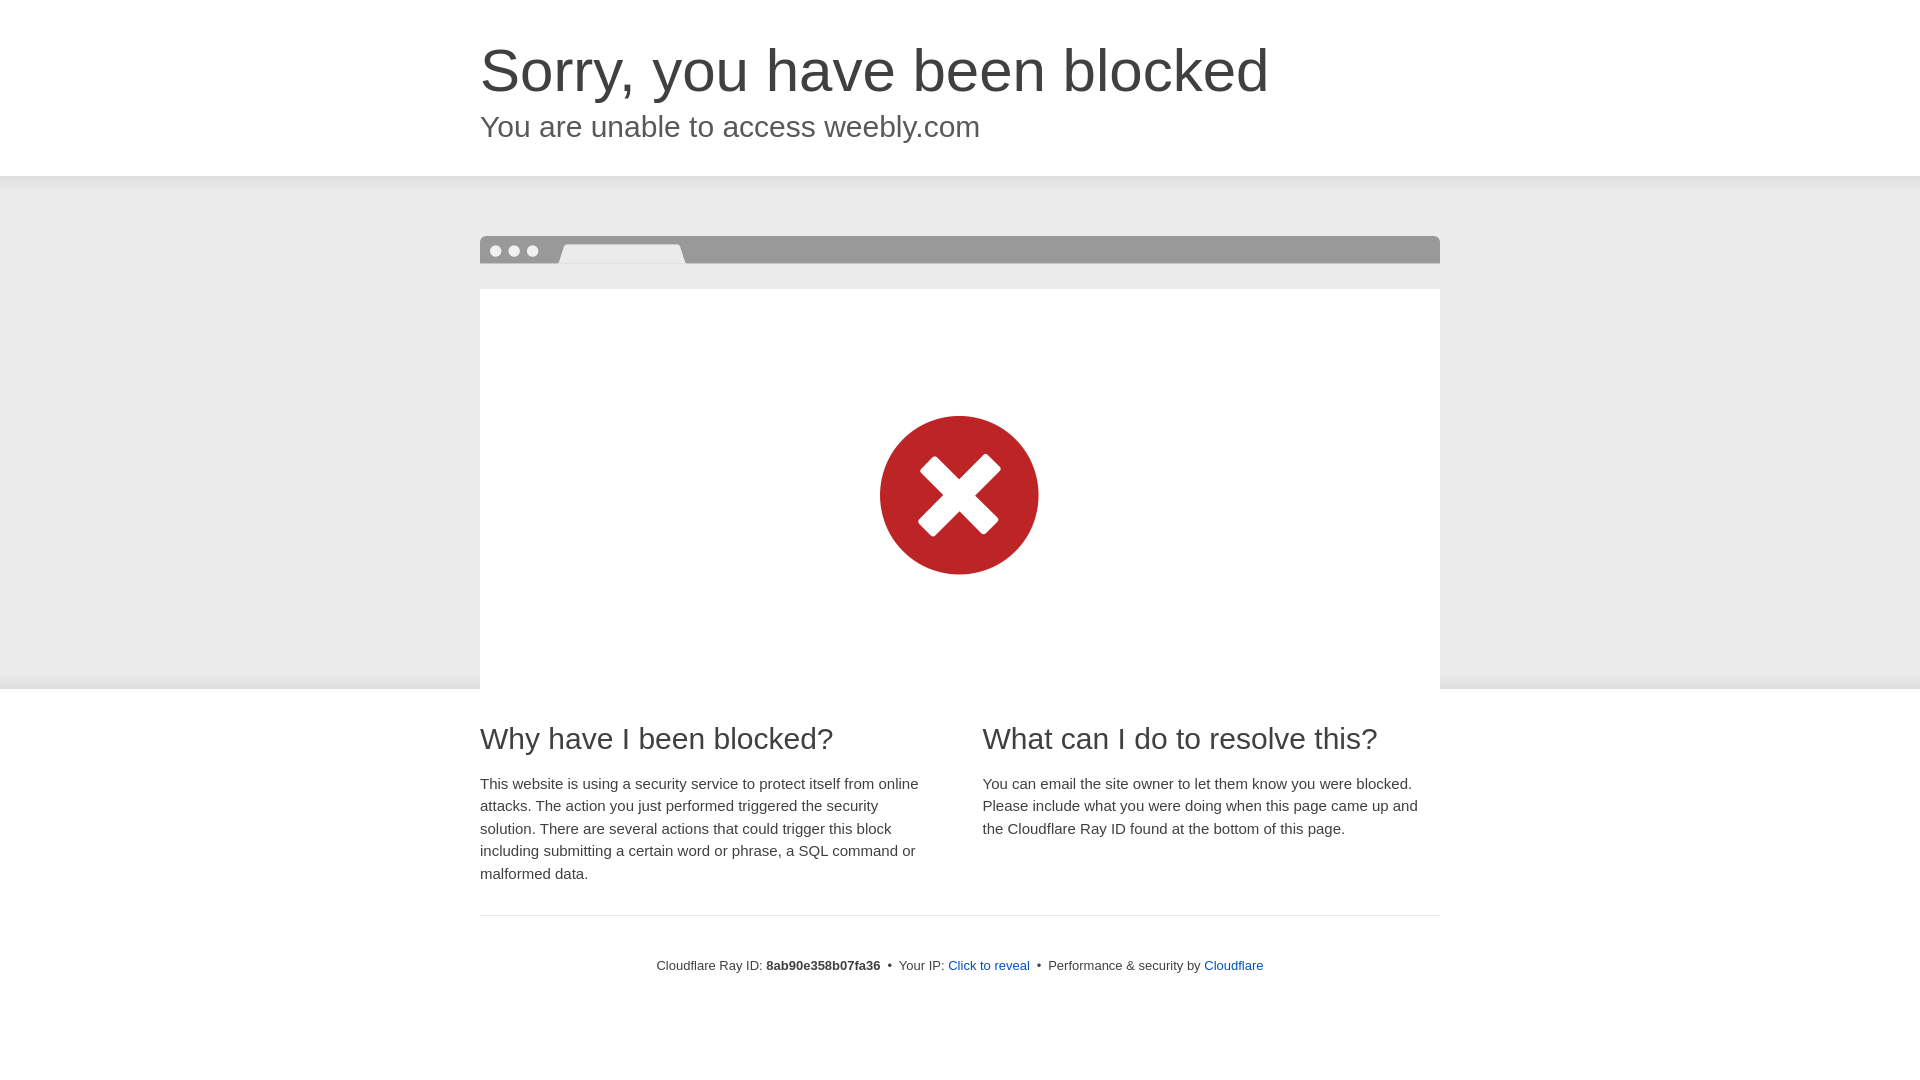 This screenshot has width=1920, height=1080. Describe the element at coordinates (1233, 965) in the screenshot. I see `Cloudflare` at that location.